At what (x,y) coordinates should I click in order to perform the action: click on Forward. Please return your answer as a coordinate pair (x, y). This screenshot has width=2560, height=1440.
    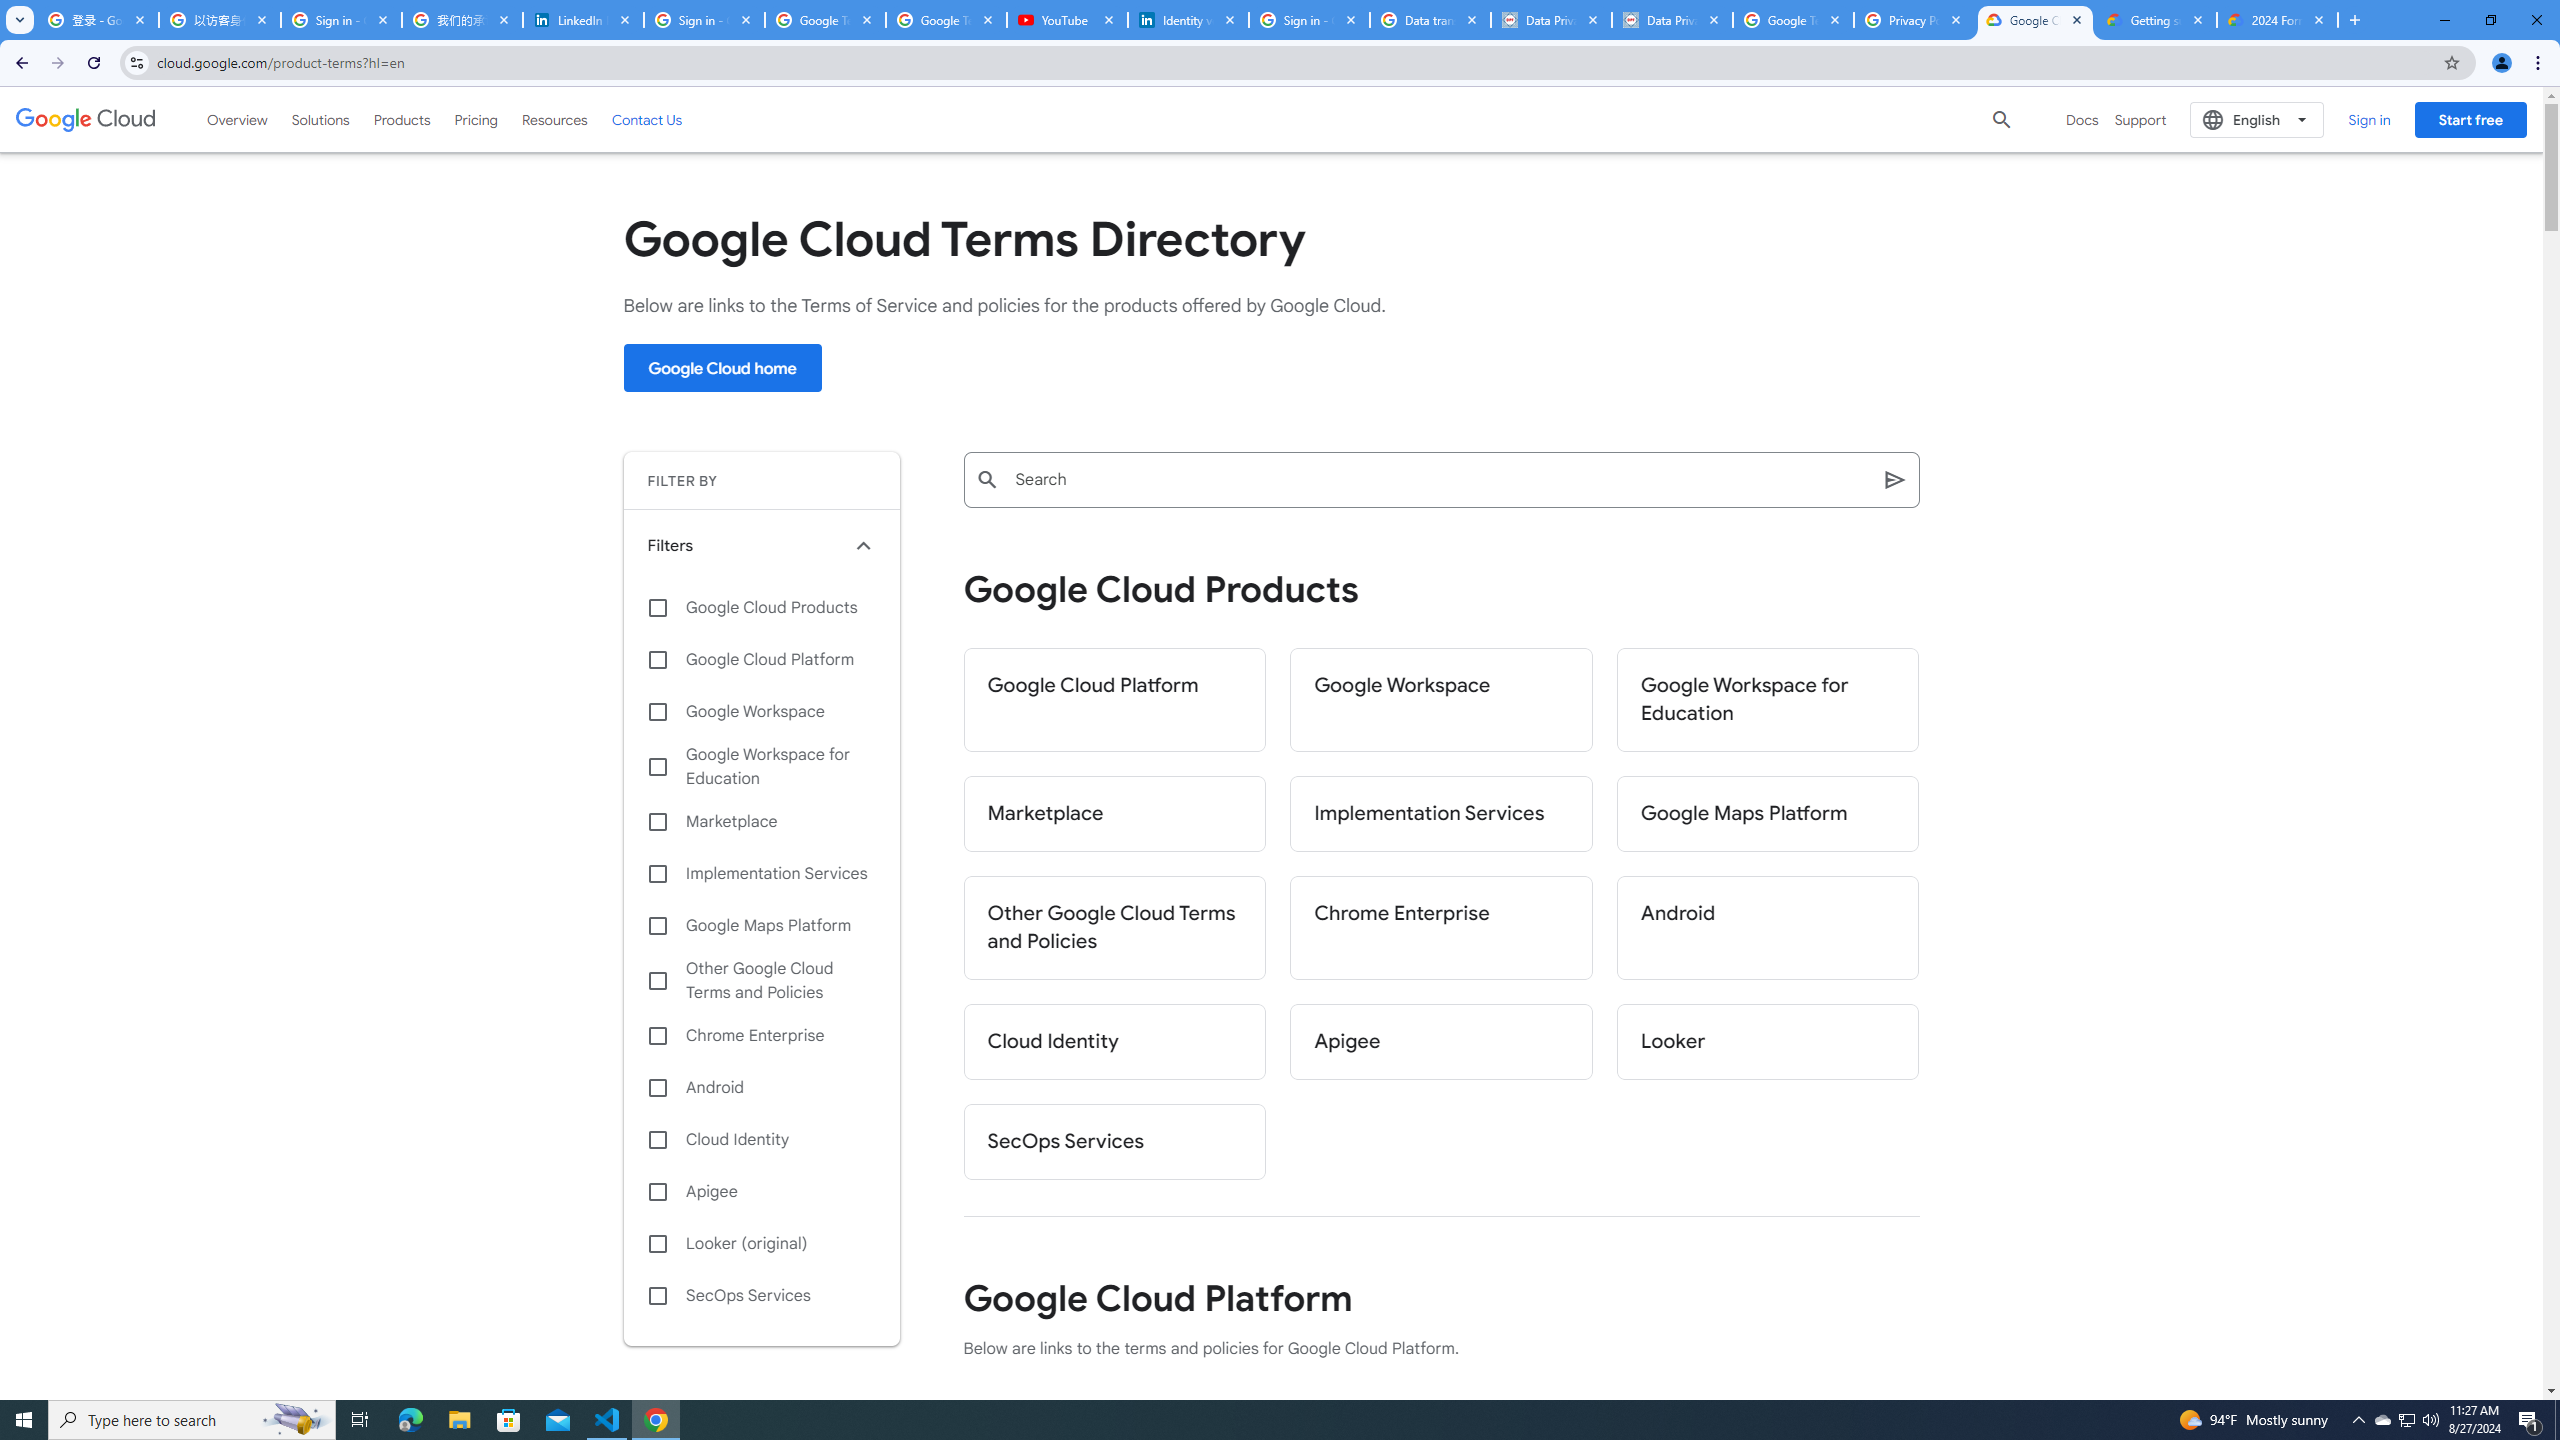
    Looking at the image, I should click on (57, 63).